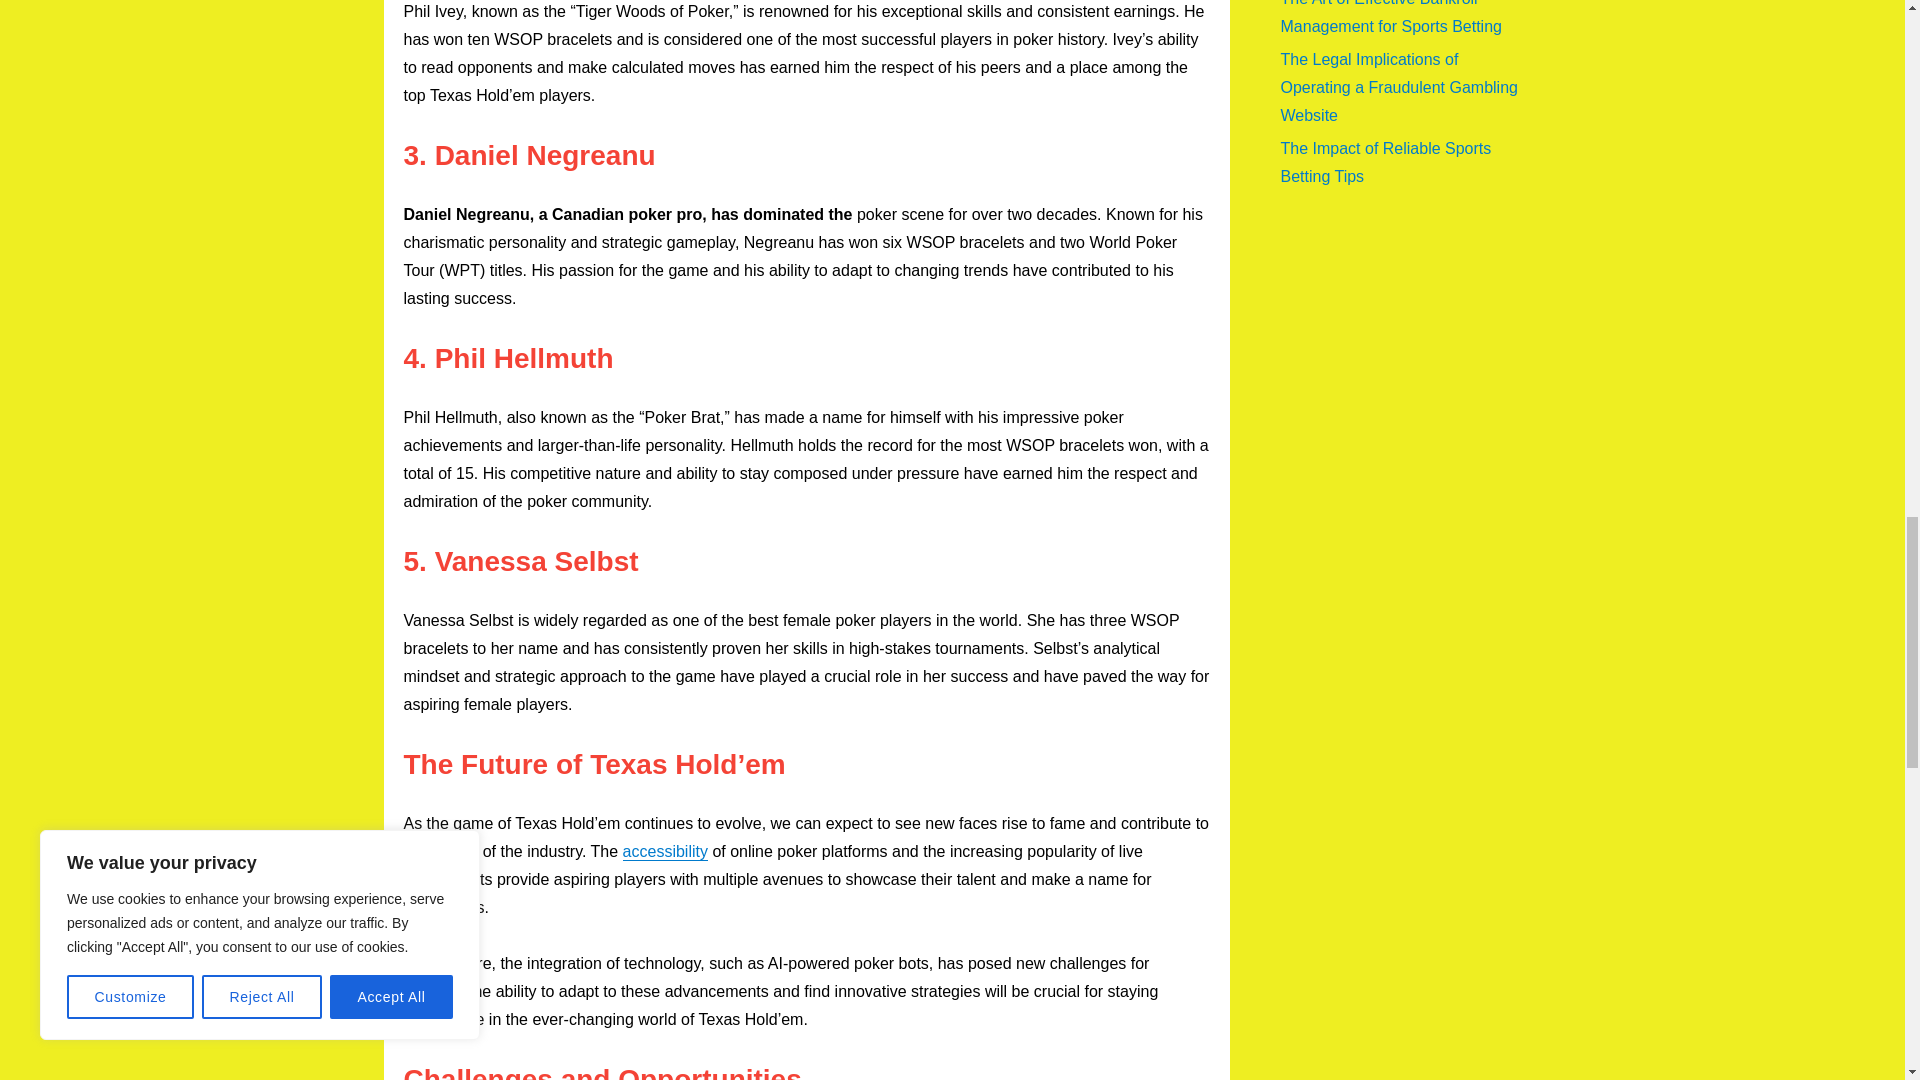  Describe the element at coordinates (665, 851) in the screenshot. I see `accessibility` at that location.